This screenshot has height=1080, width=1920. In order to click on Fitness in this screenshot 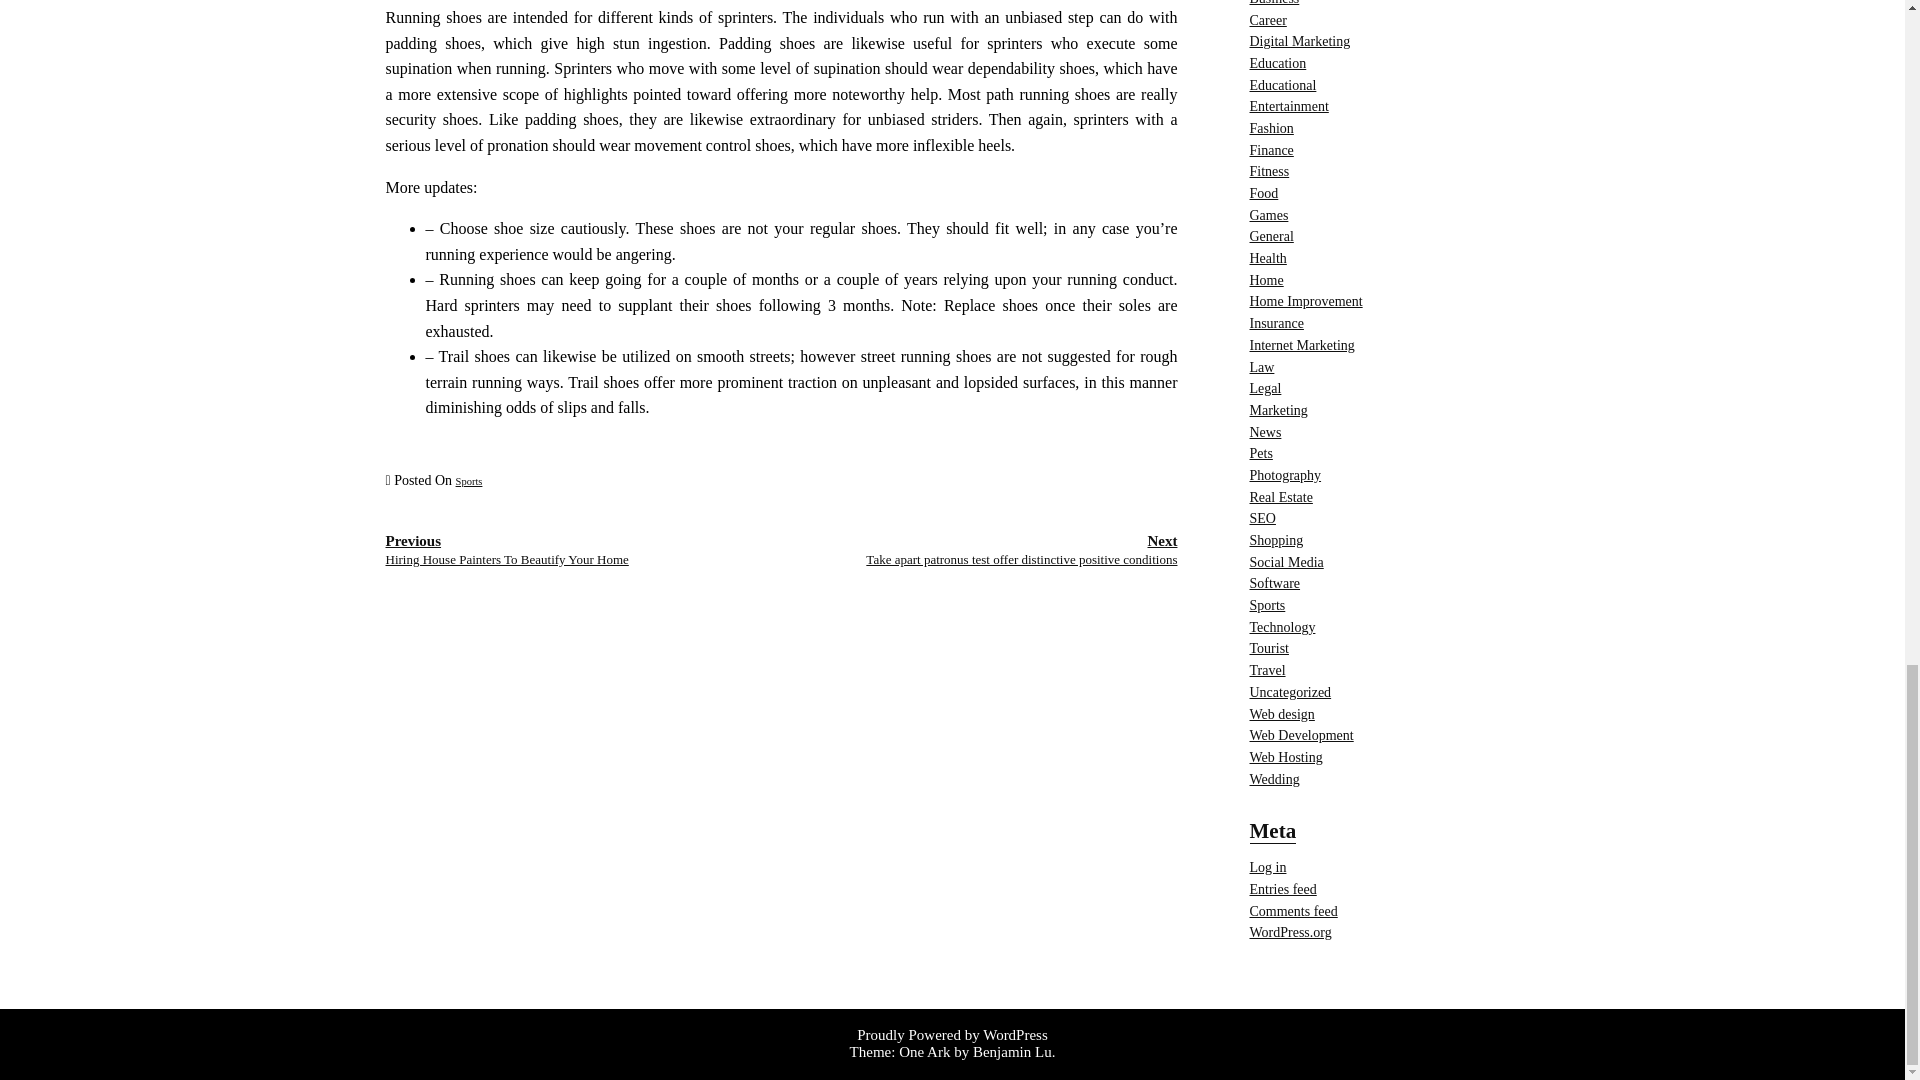, I will do `click(1300, 40)`.